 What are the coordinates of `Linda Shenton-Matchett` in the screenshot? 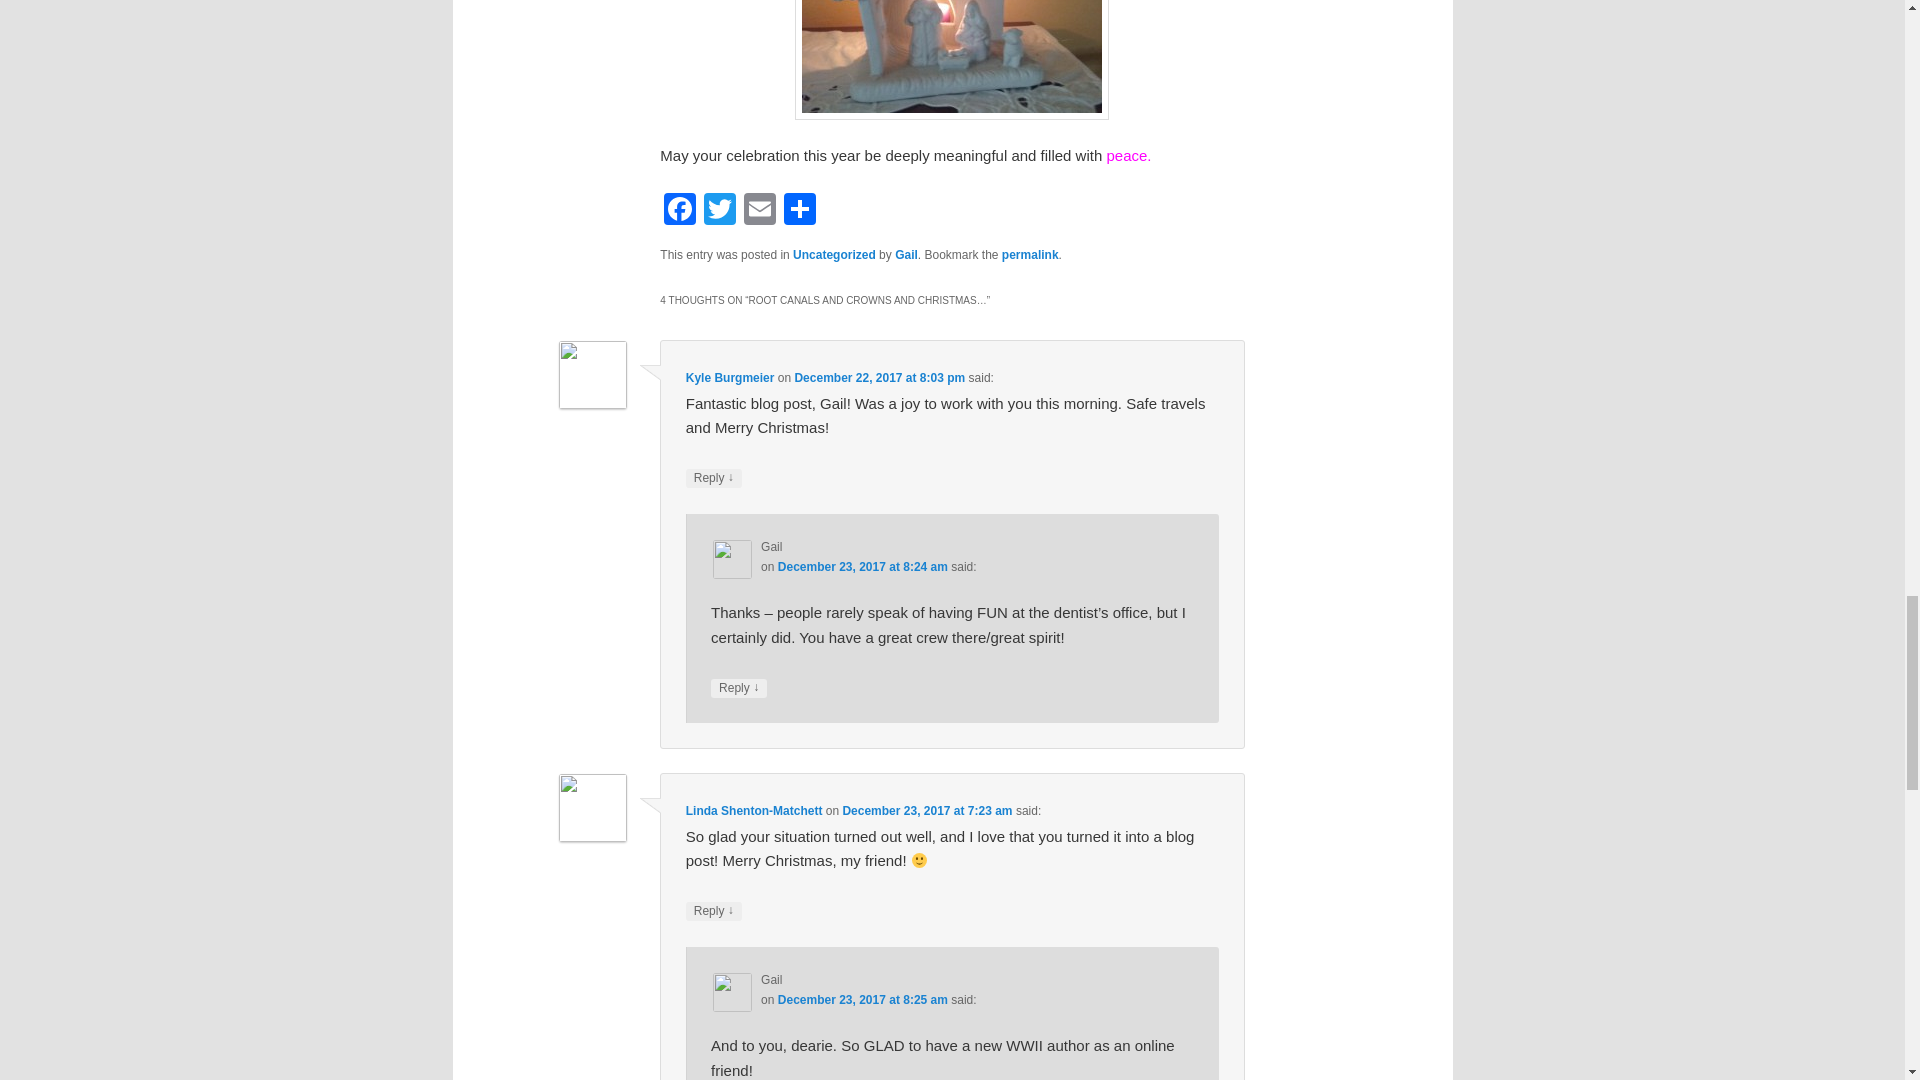 It's located at (754, 810).